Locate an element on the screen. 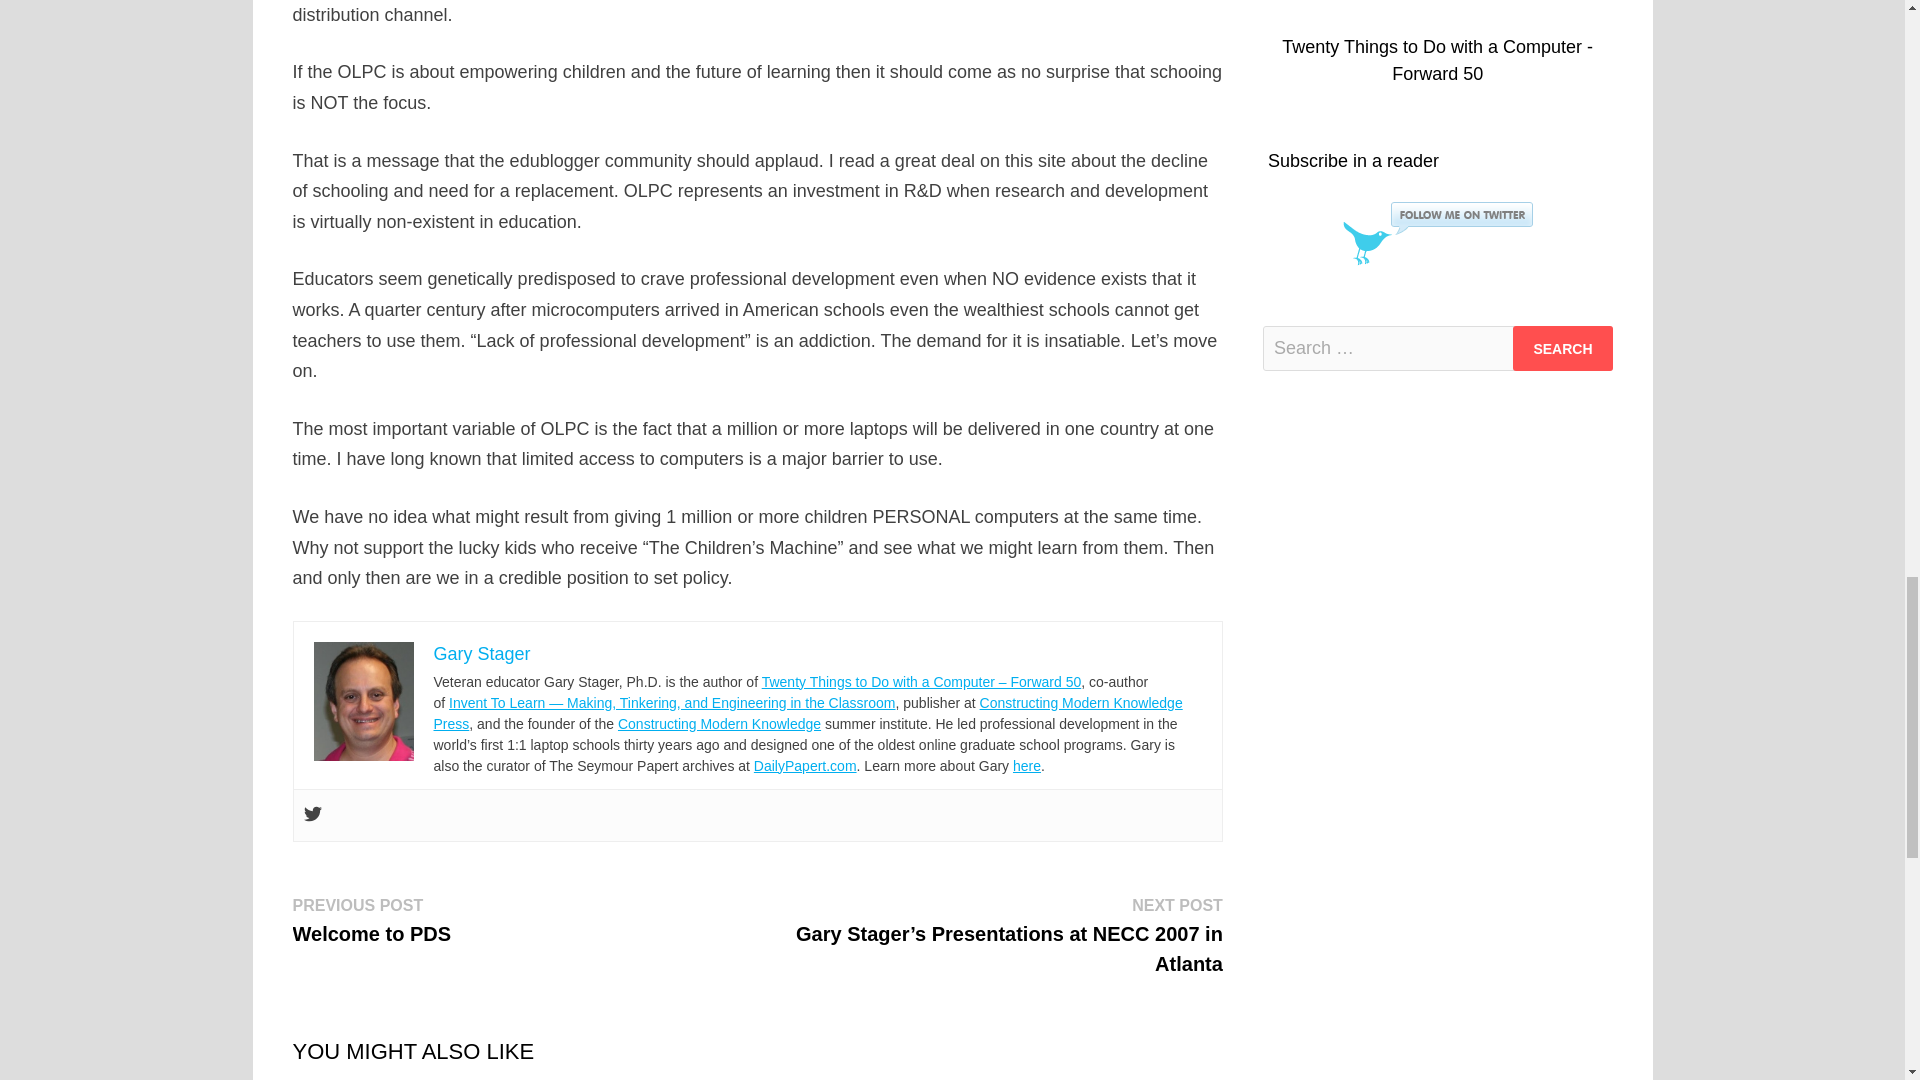  Constructing Modern Knowledge is located at coordinates (720, 724).